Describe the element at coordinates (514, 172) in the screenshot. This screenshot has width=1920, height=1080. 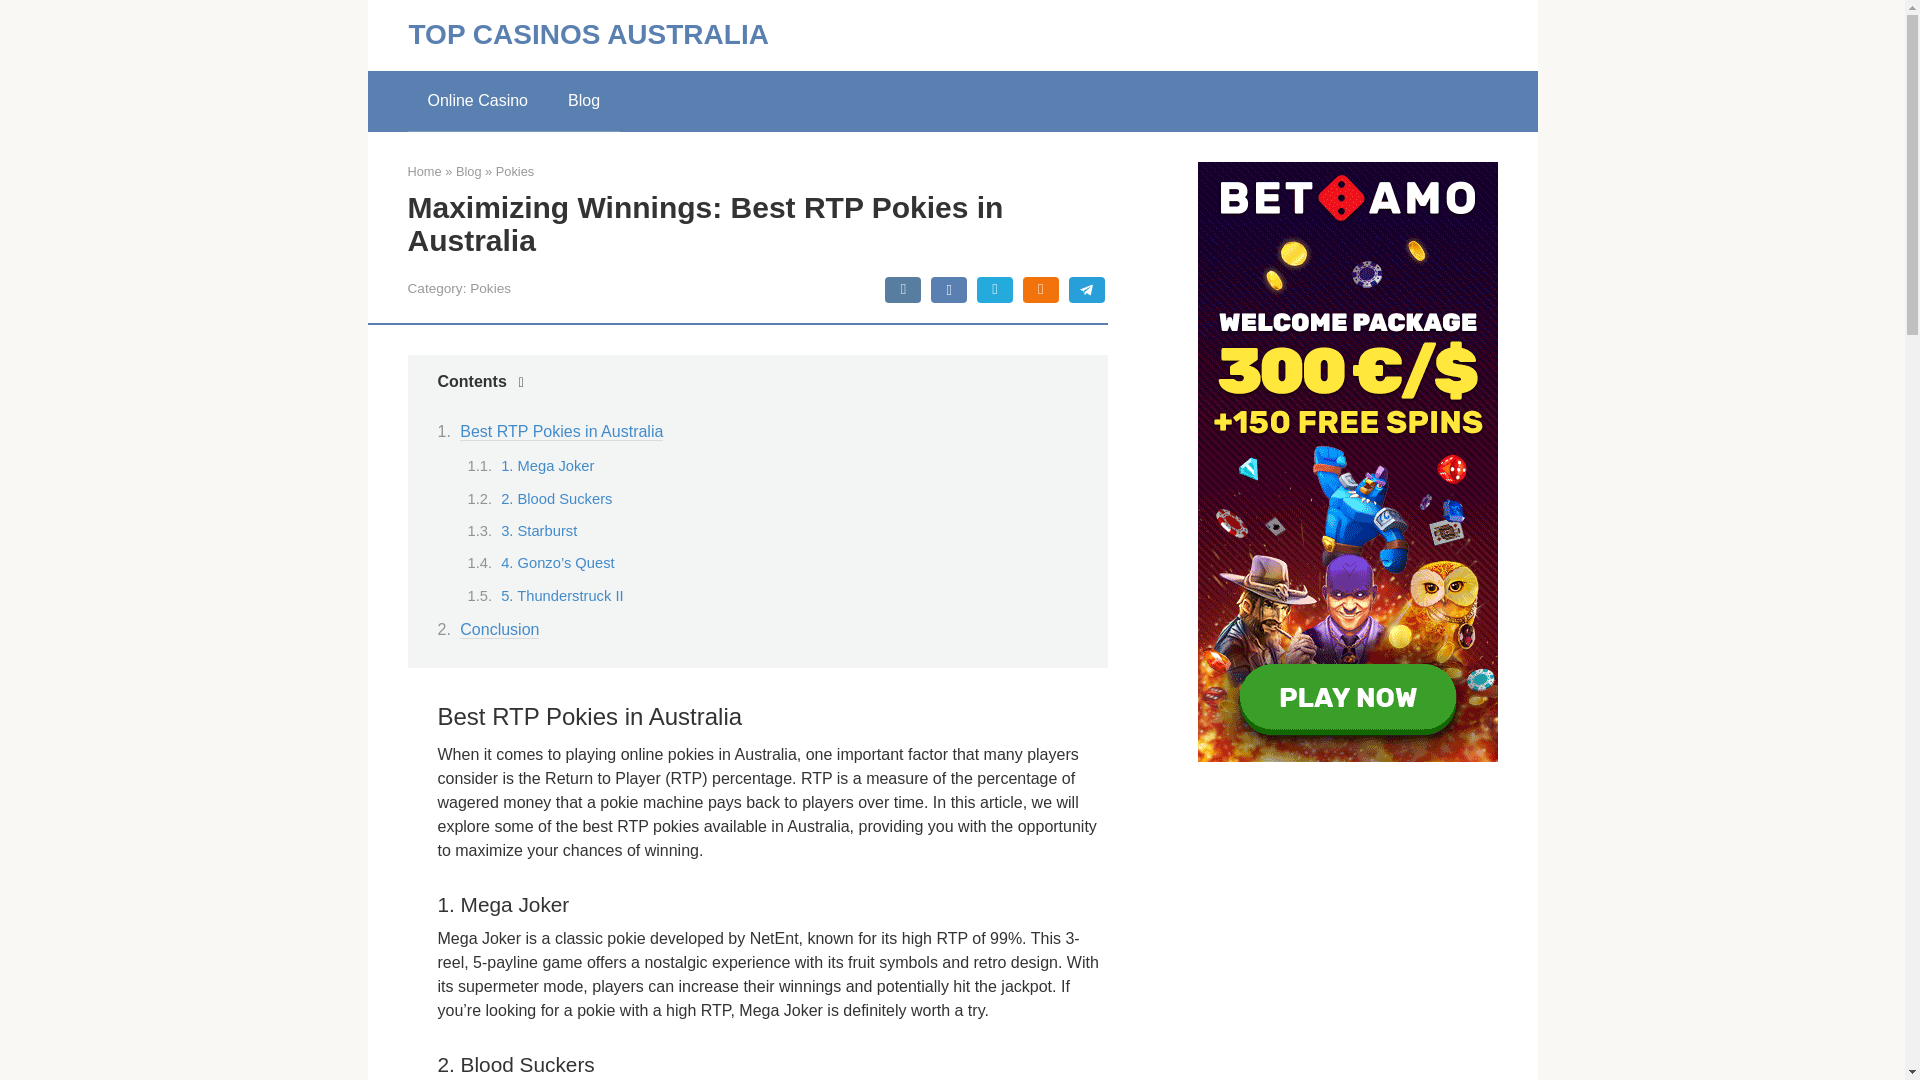
I see `Pokies` at that location.